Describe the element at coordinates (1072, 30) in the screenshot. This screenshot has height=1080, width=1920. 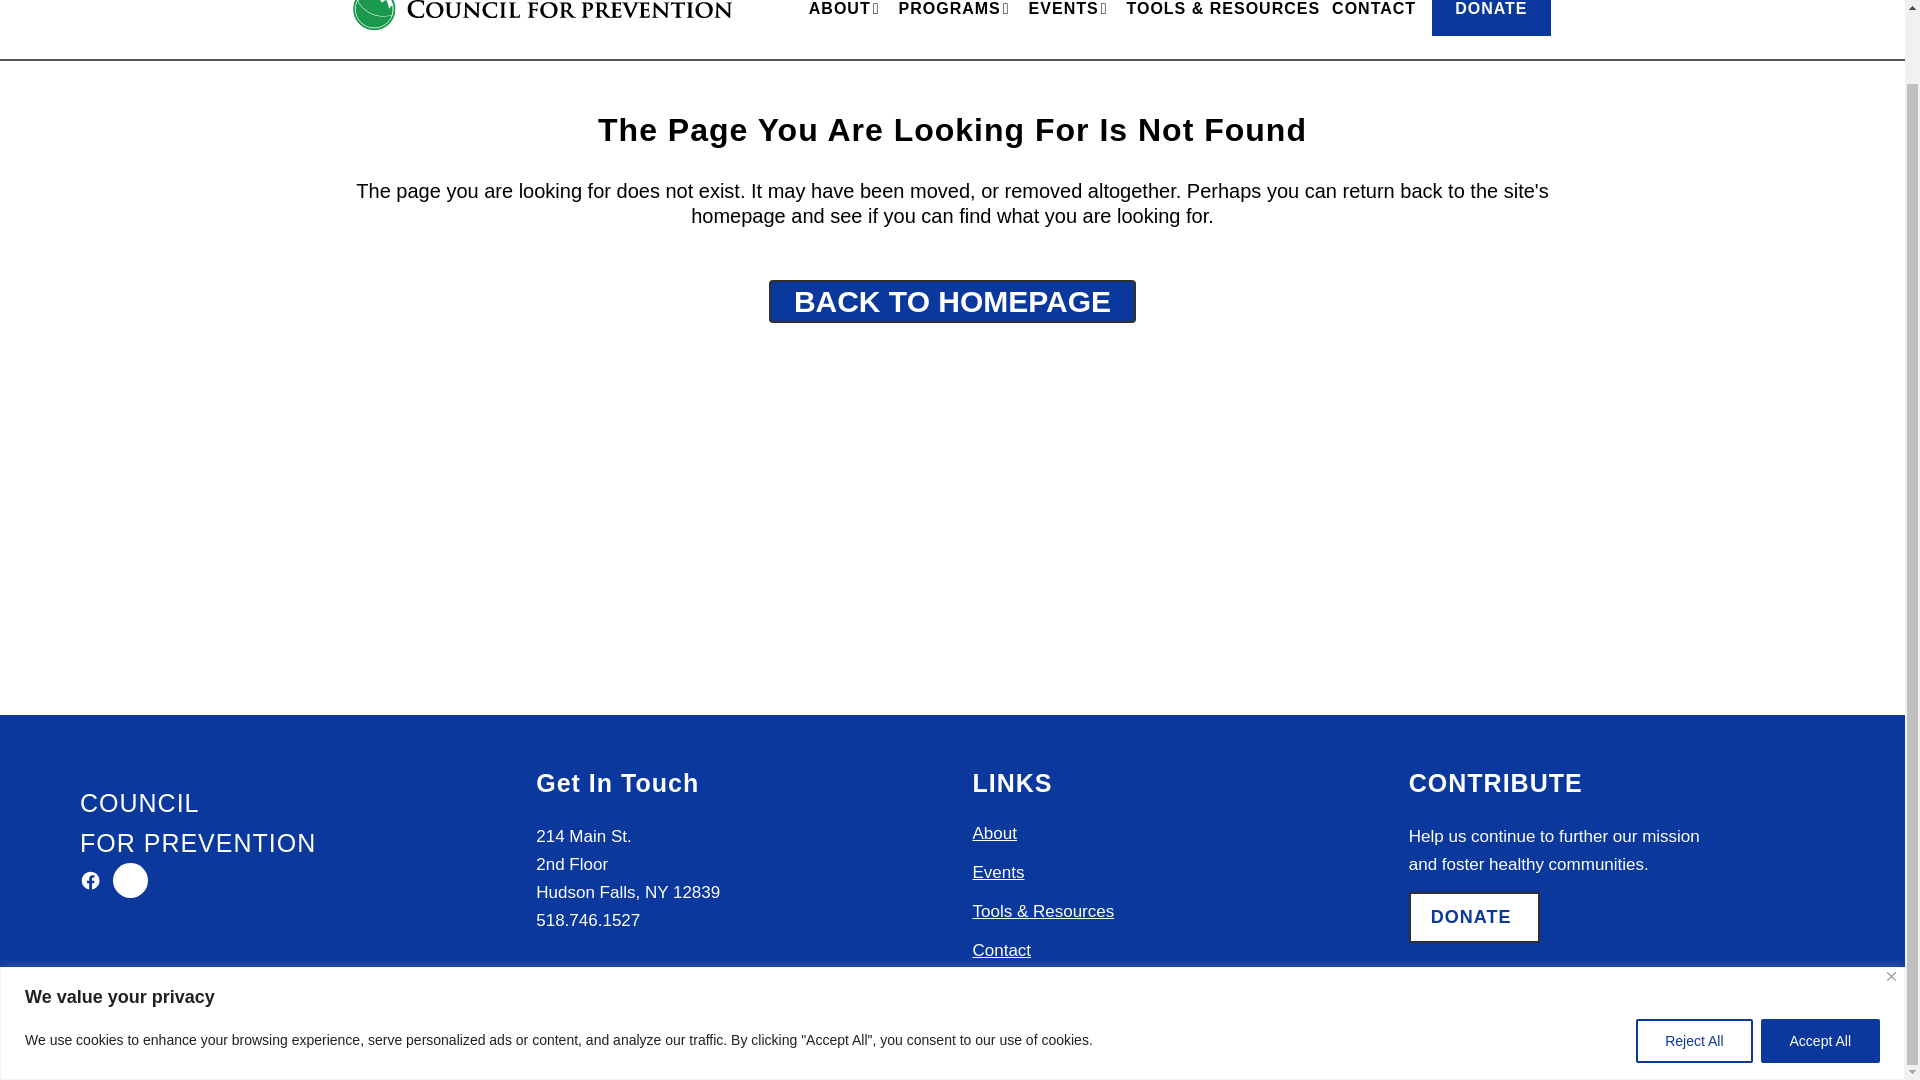
I see `EVENTS` at that location.